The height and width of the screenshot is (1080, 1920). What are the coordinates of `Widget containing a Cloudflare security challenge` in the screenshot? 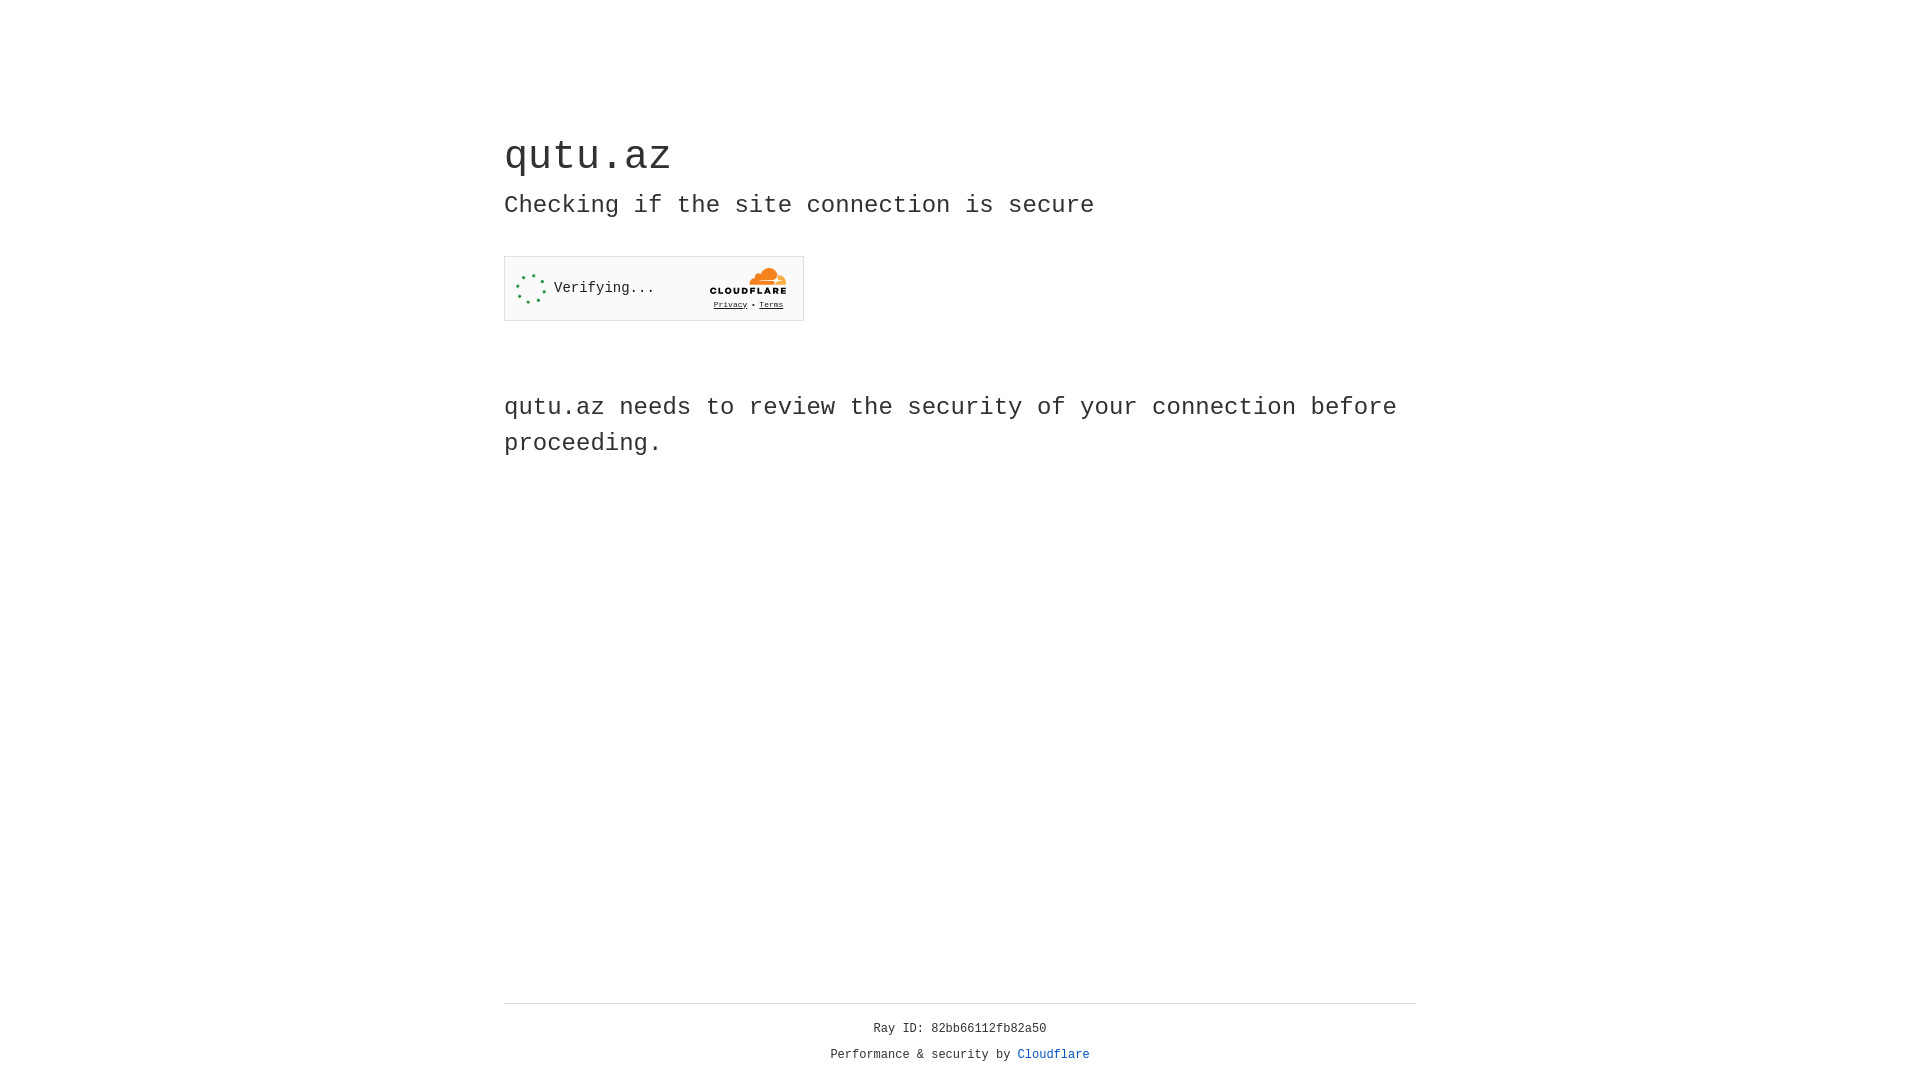 It's located at (654, 288).